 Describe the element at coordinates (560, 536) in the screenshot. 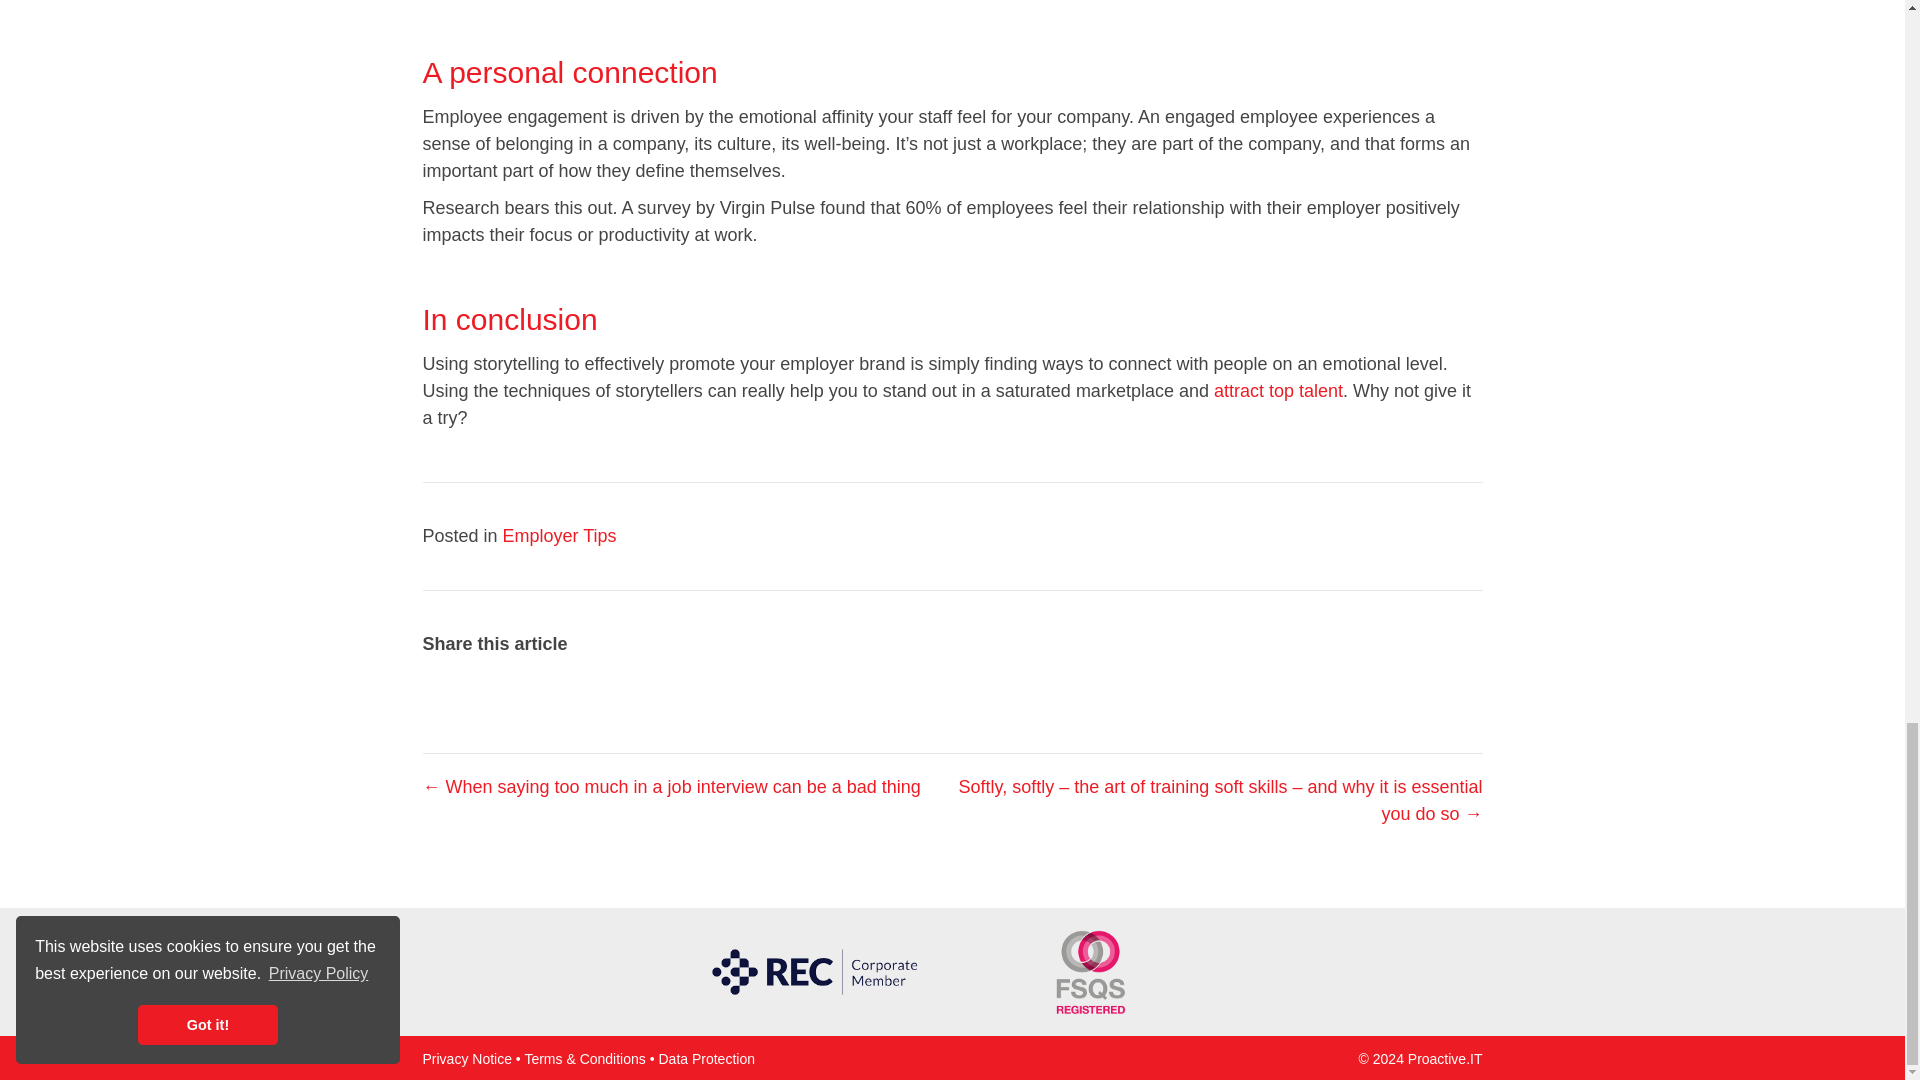

I see `Employer Tips` at that location.